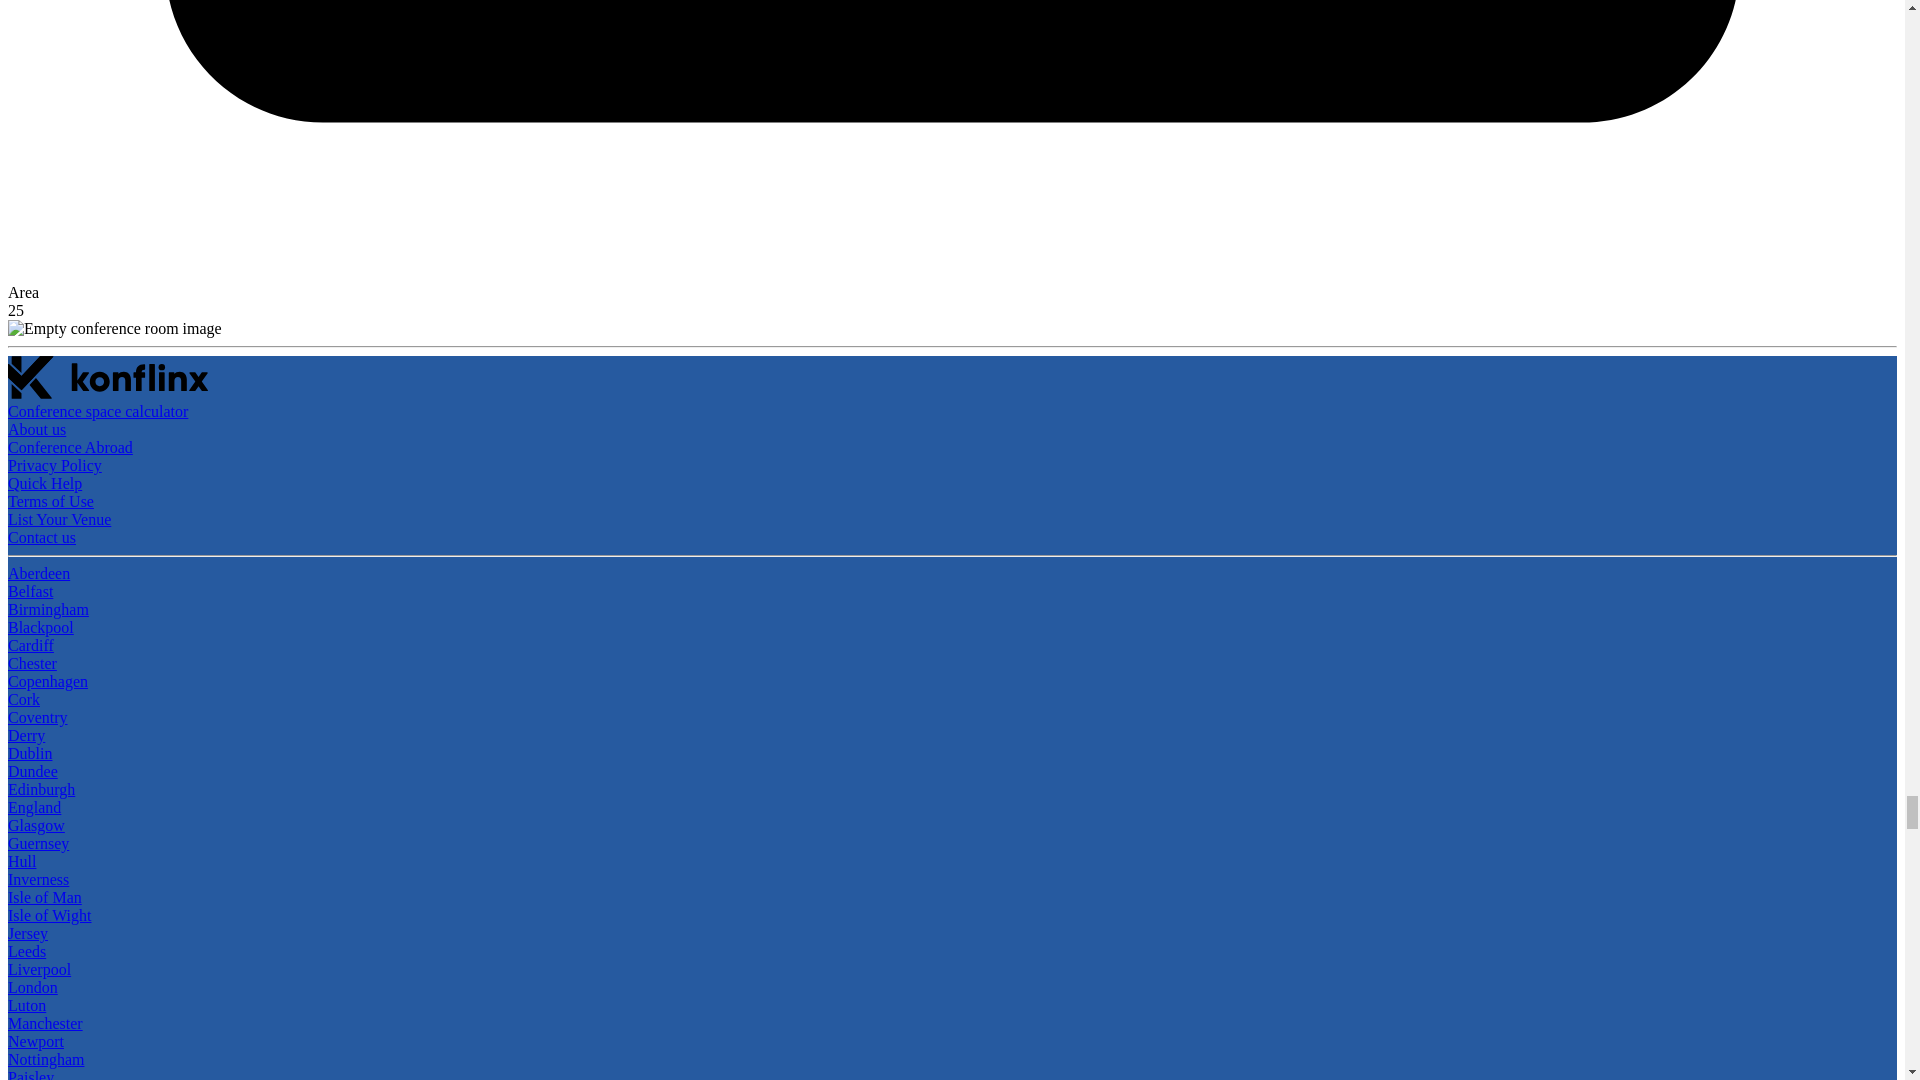 This screenshot has height=1080, width=1920. Describe the element at coordinates (70, 446) in the screenshot. I see `Conference Abroad` at that location.